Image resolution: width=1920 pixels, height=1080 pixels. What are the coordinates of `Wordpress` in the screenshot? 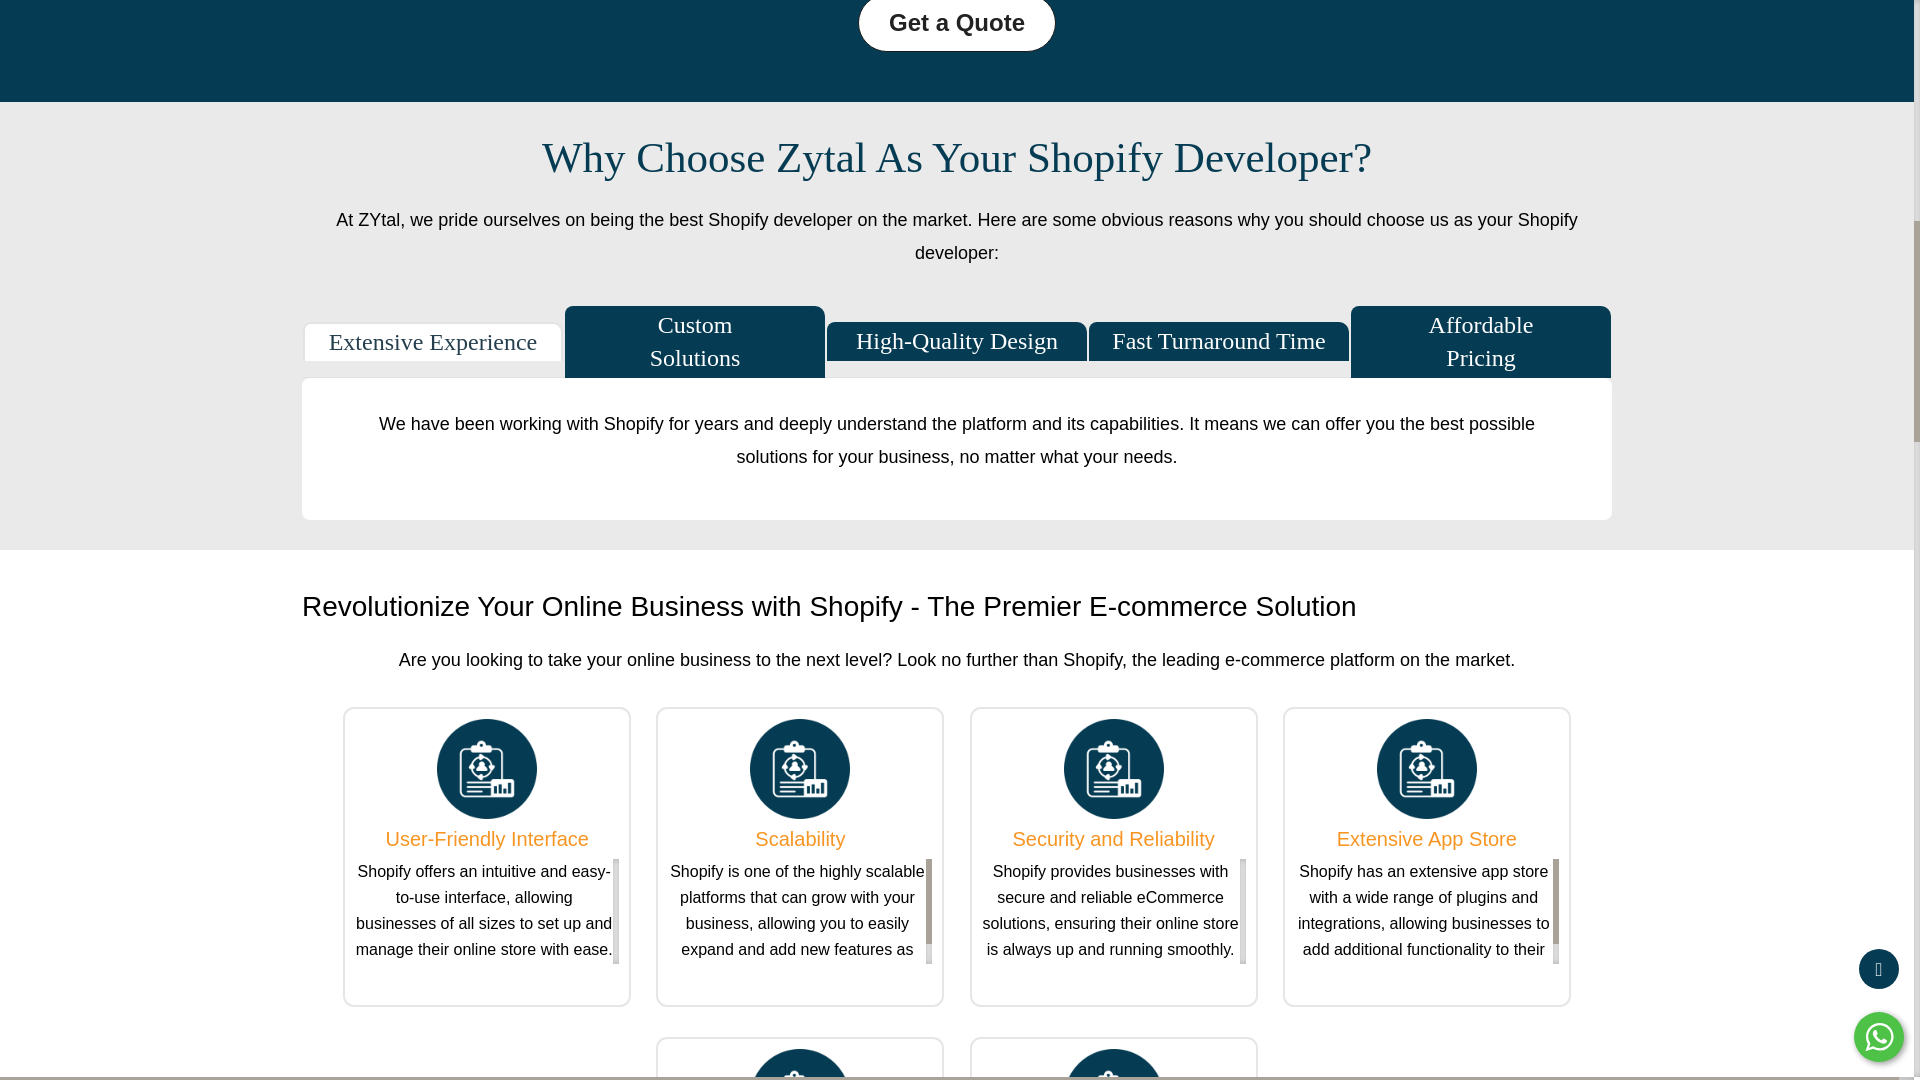 It's located at (800, 1064).